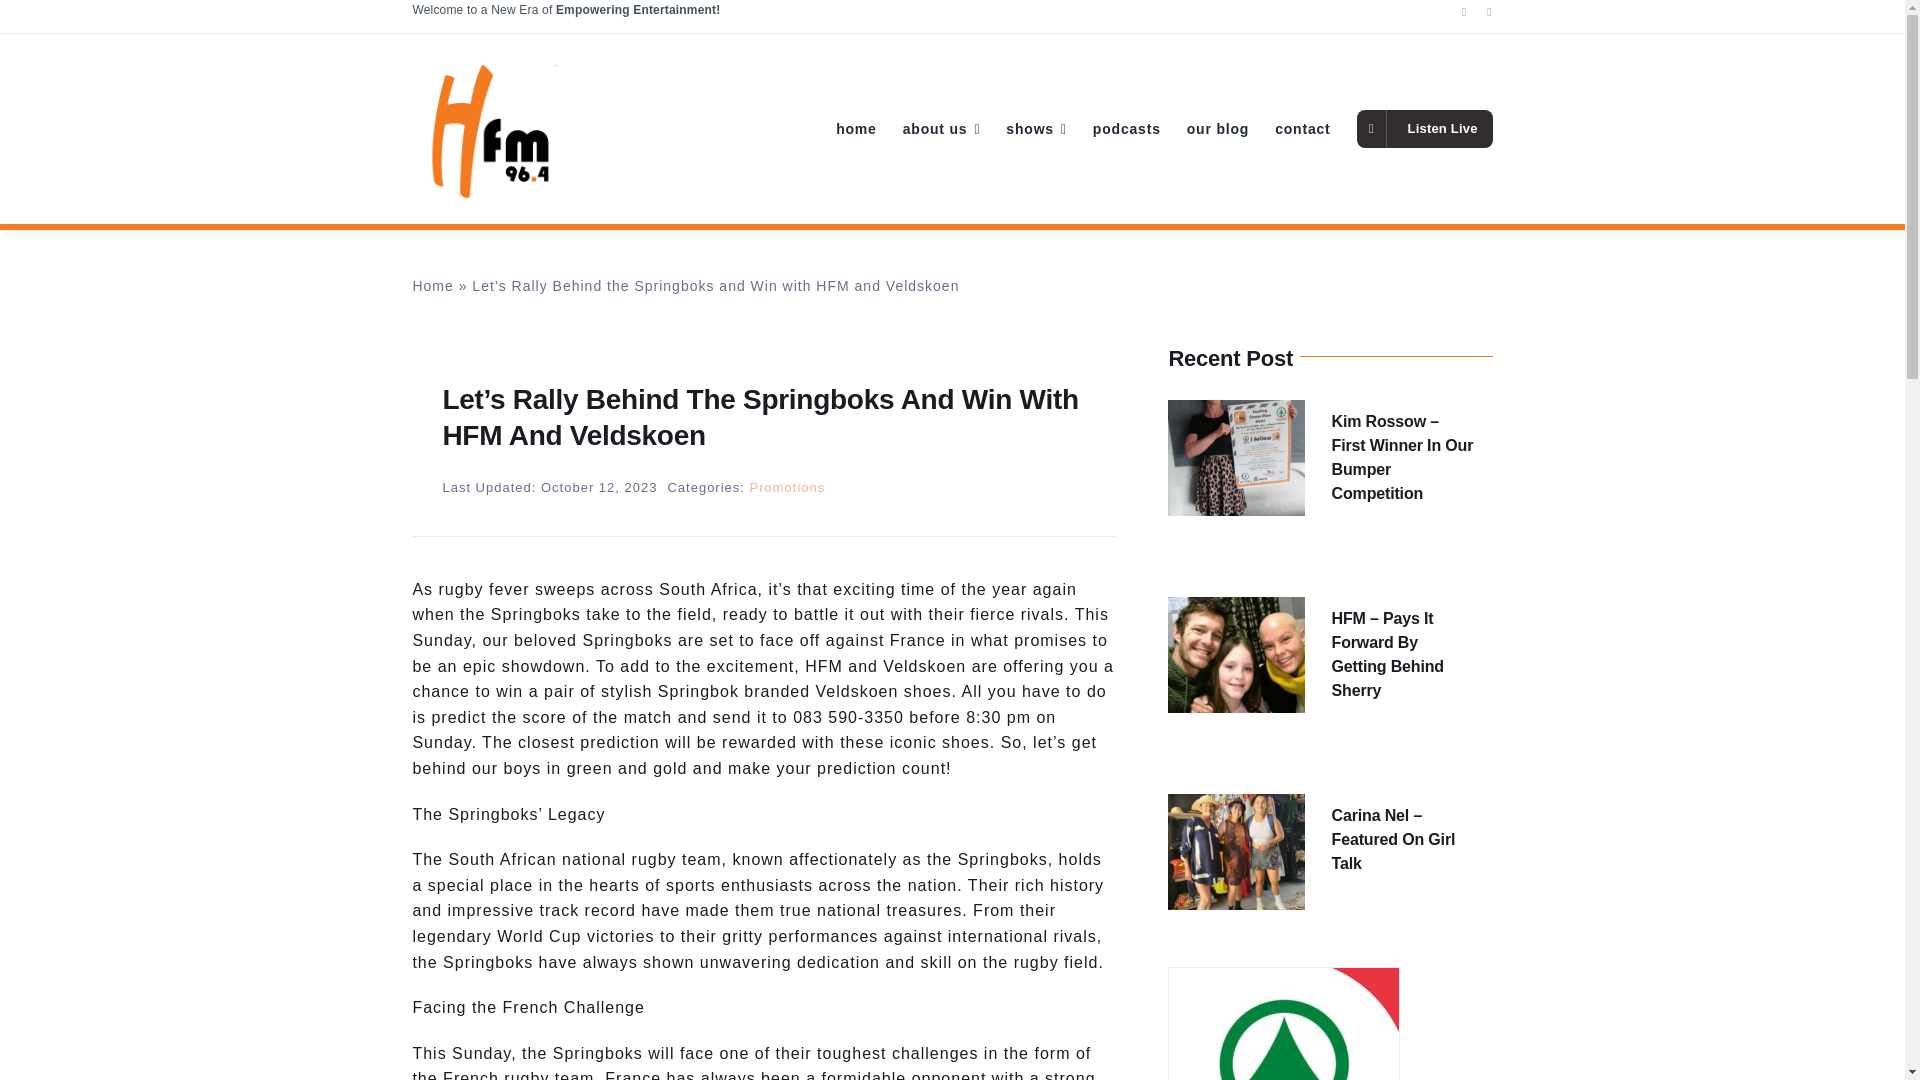 The width and height of the screenshot is (1920, 1080). I want to click on contact, so click(1302, 128).